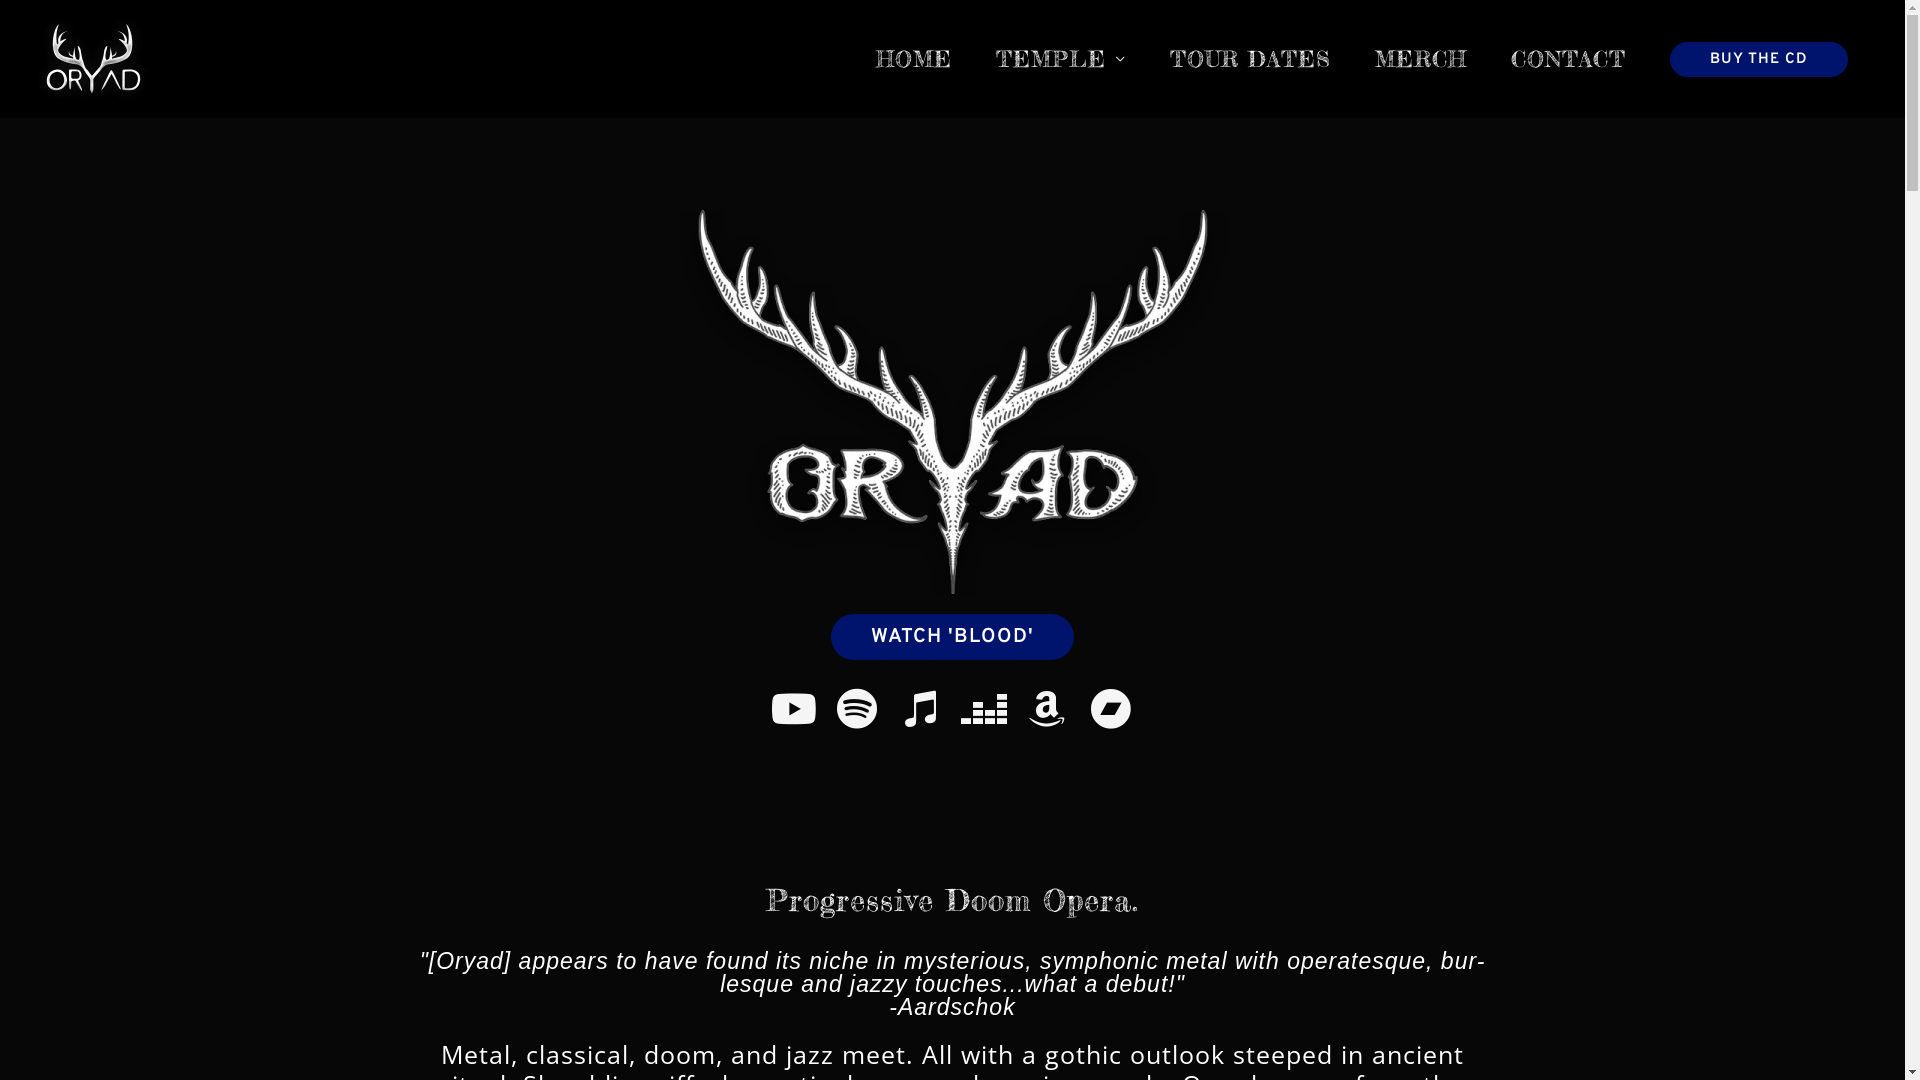  Describe the element at coordinates (920, 708) in the screenshot. I see `Itunes-note` at that location.